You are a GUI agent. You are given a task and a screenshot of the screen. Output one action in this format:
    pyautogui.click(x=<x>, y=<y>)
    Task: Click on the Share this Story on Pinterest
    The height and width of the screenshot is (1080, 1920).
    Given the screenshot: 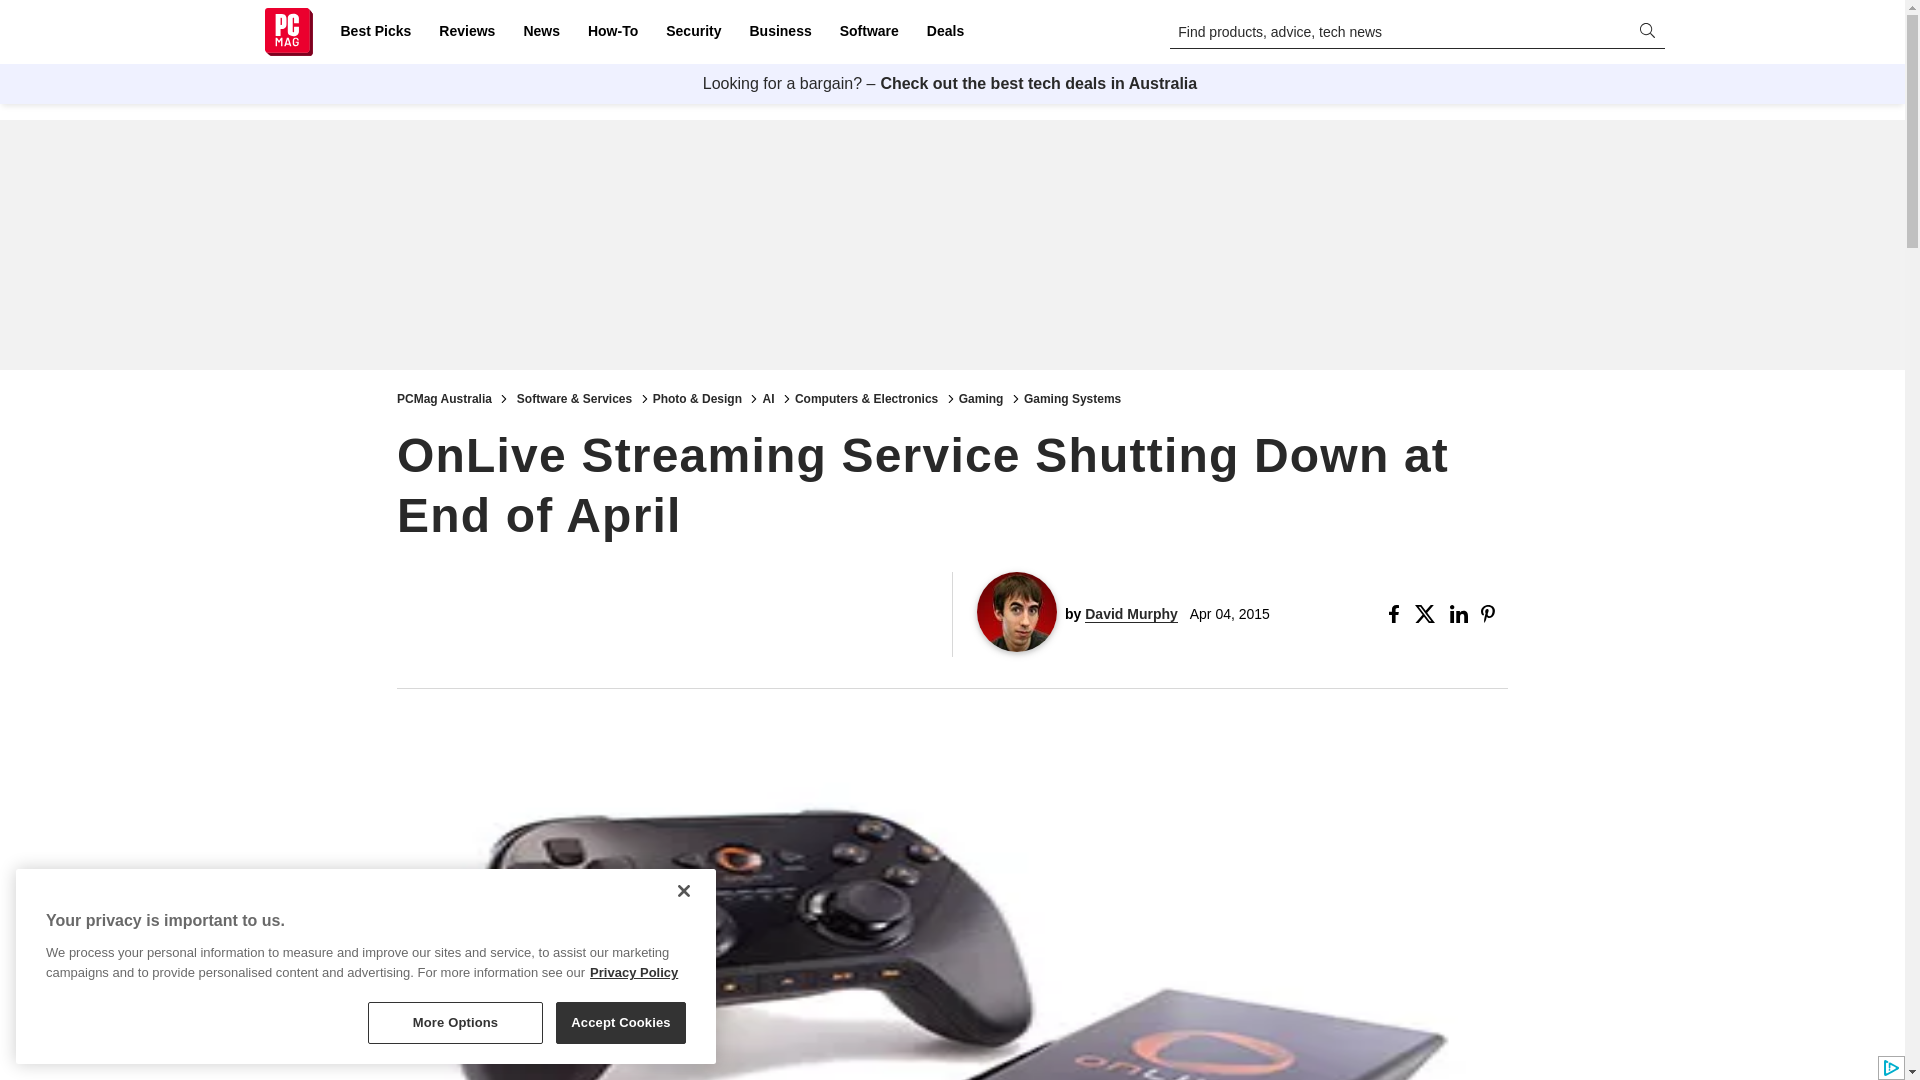 What is the action you would take?
    pyautogui.click(x=1494, y=614)
    